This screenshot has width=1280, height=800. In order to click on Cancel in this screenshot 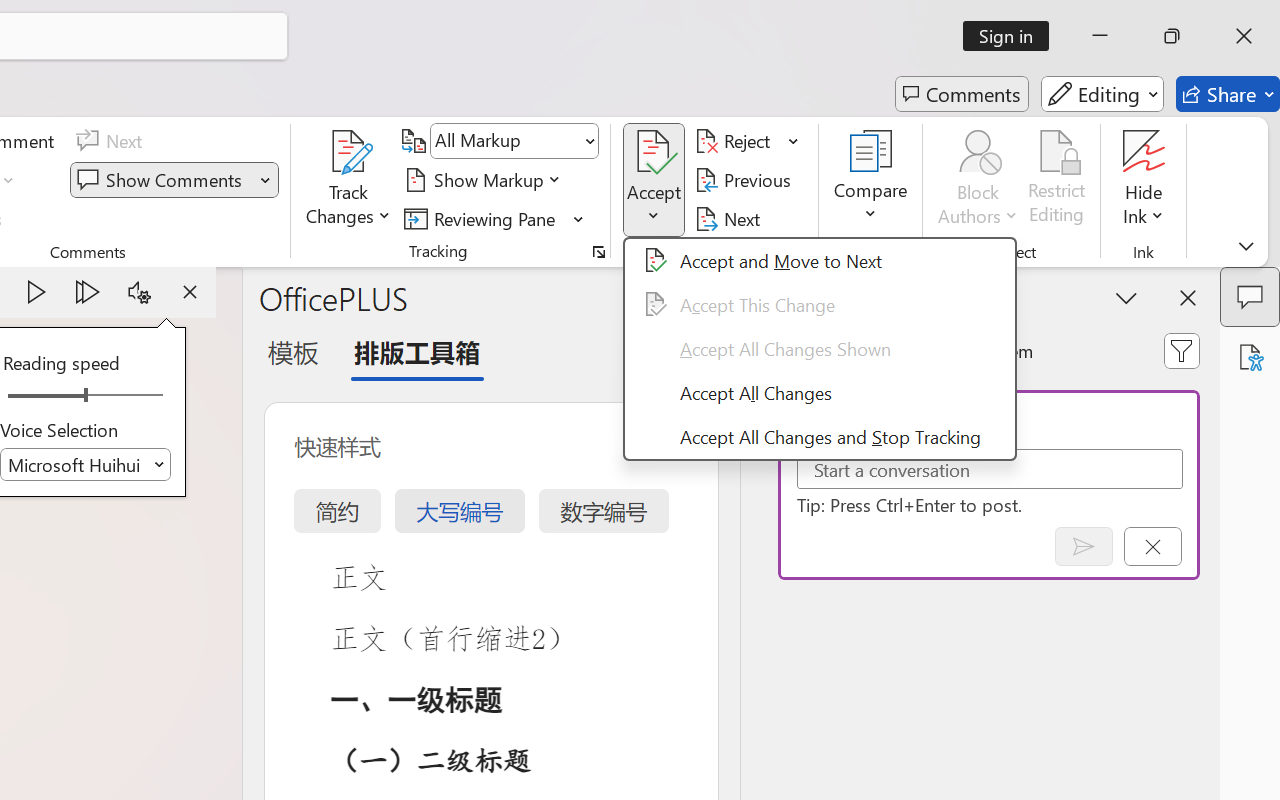, I will do `click(1152, 546)`.